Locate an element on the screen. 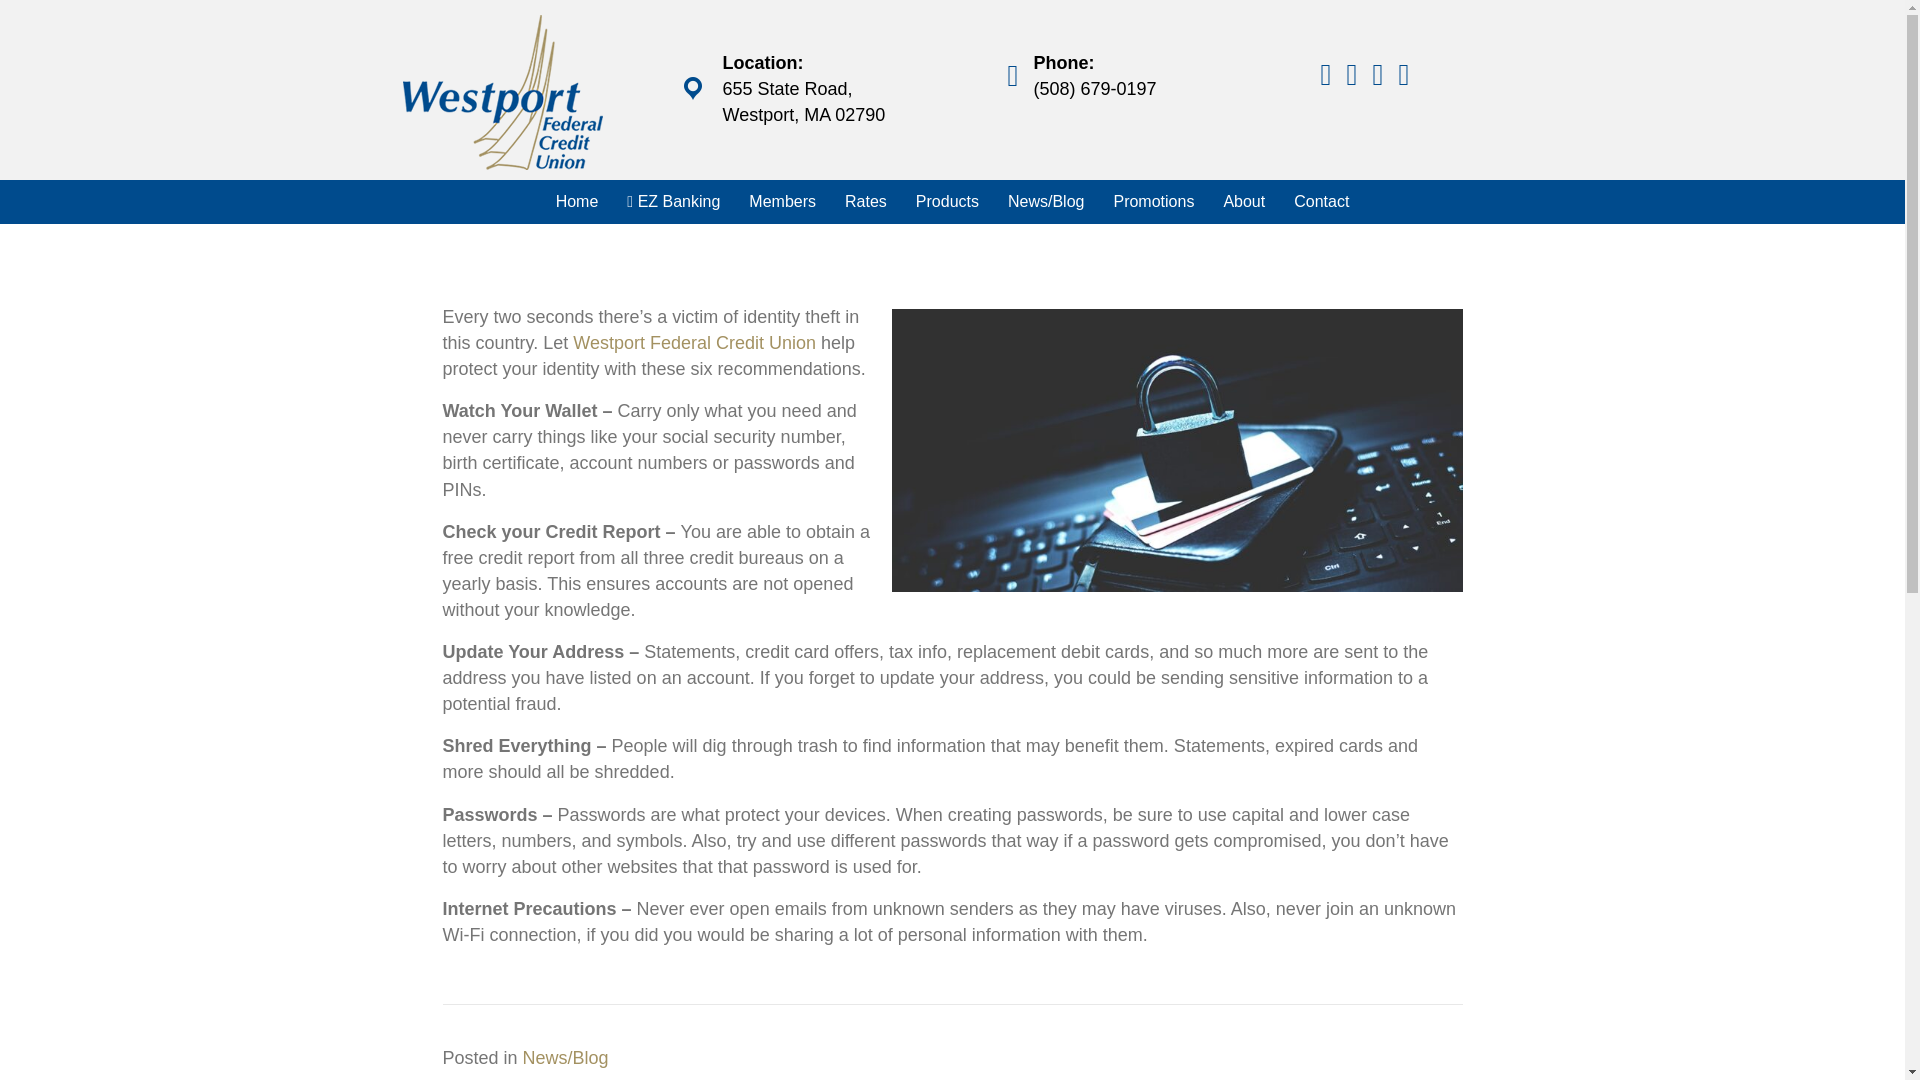  Home is located at coordinates (576, 202).